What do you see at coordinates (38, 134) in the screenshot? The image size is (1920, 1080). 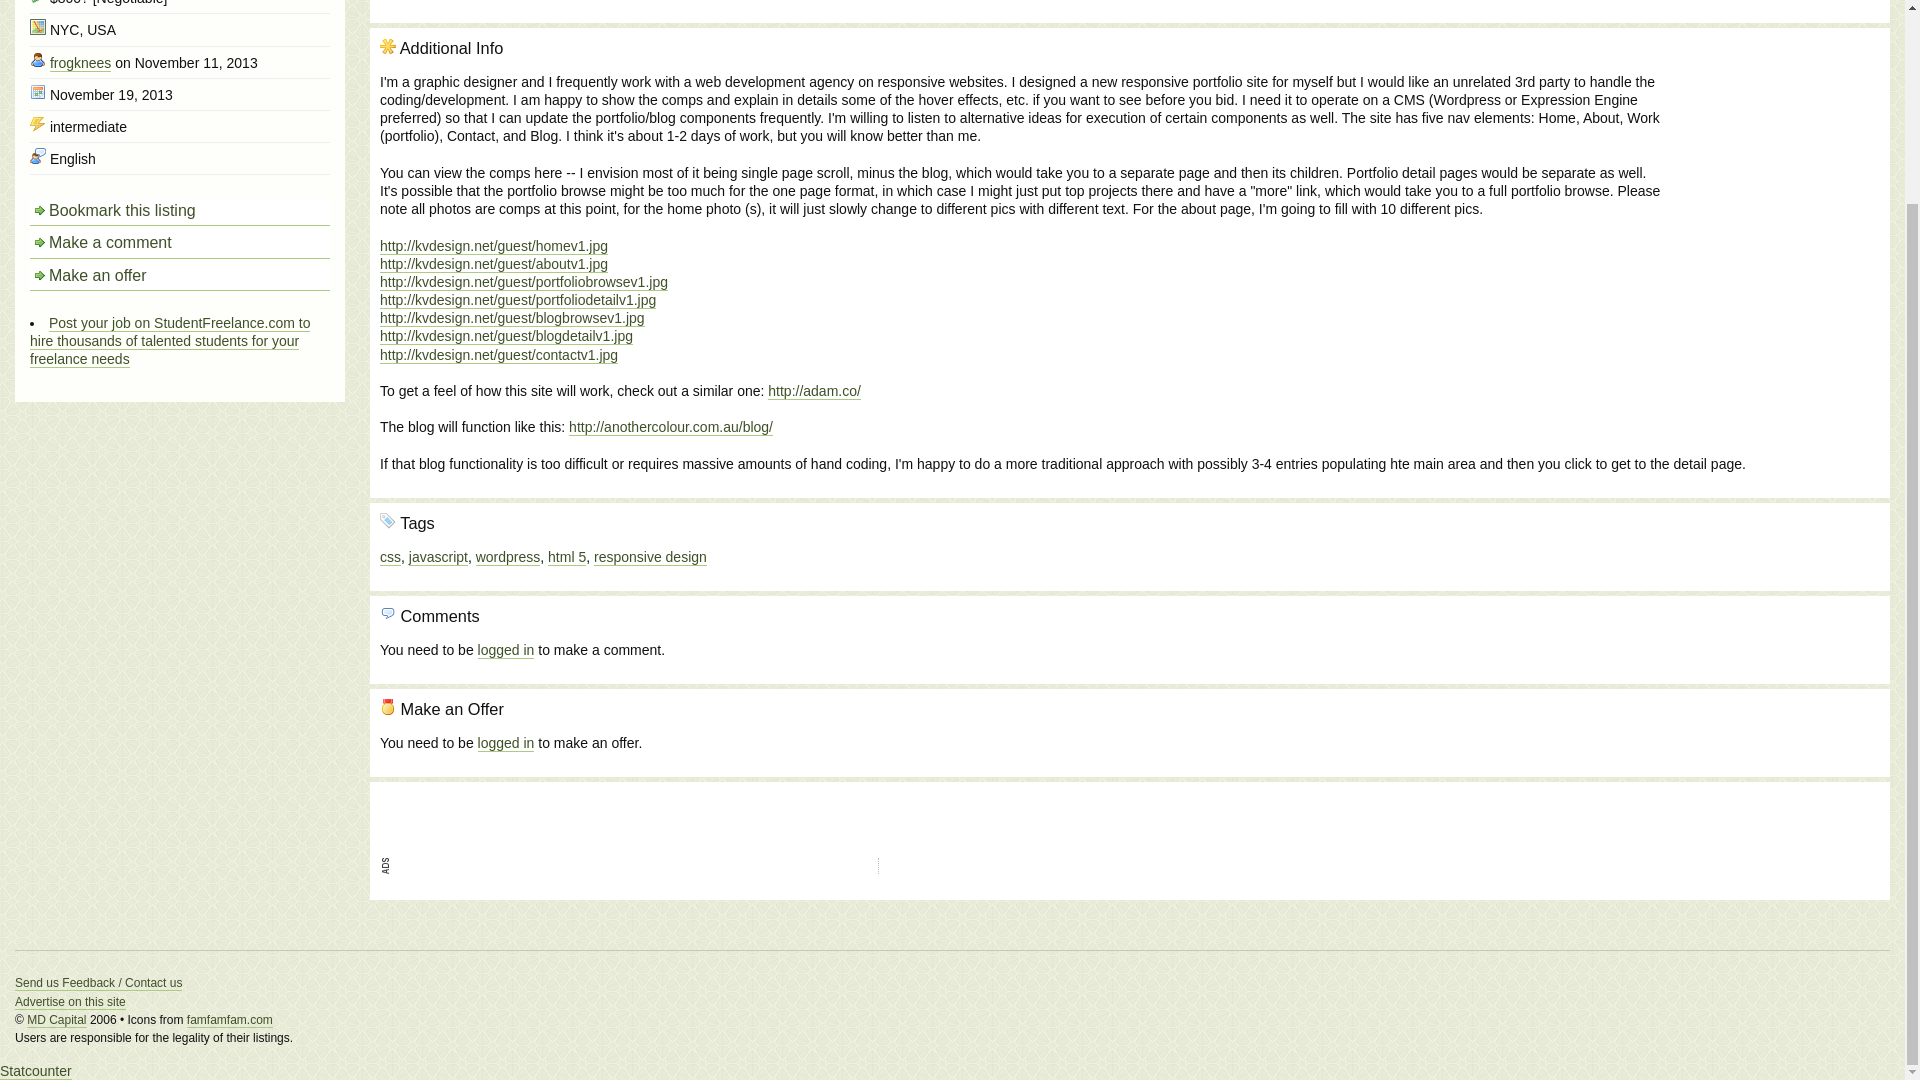 I see `Skill Level` at bounding box center [38, 134].